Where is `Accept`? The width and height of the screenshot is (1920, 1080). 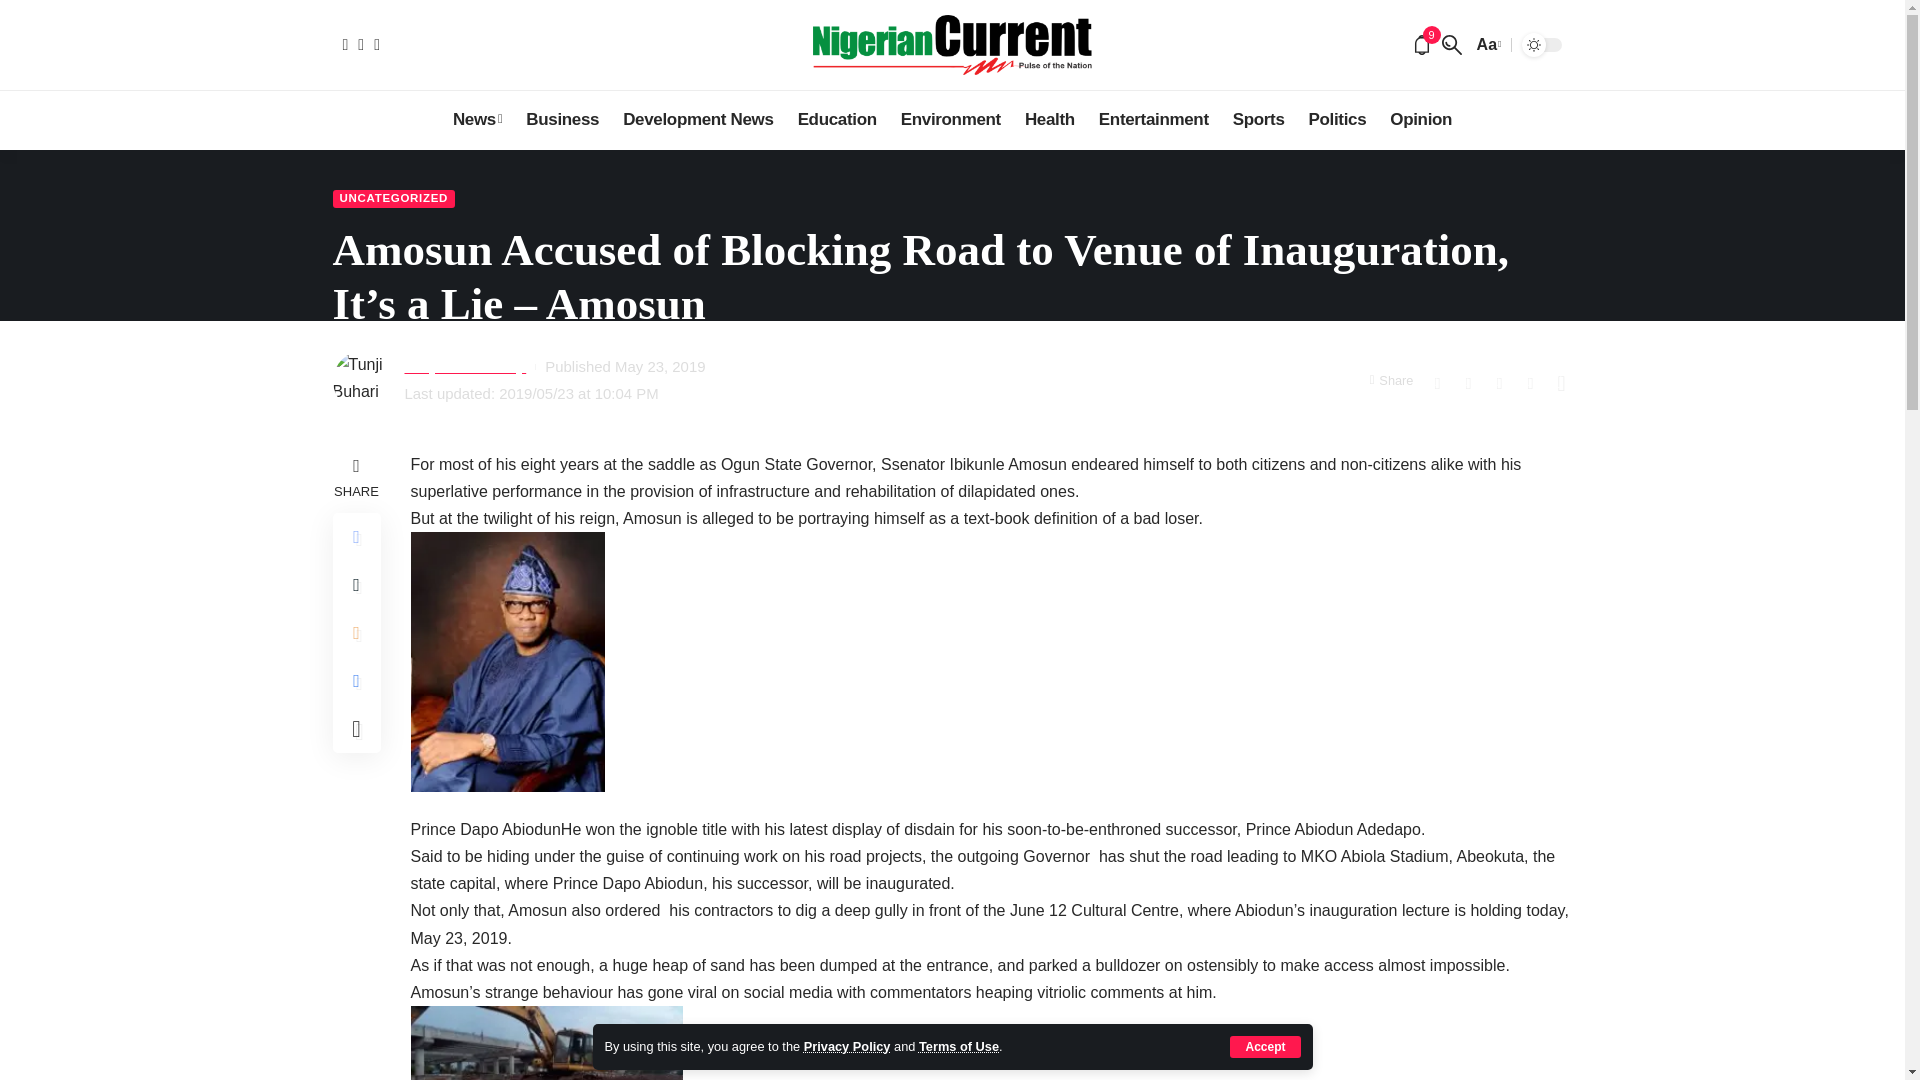
Accept is located at coordinates (1264, 1046).